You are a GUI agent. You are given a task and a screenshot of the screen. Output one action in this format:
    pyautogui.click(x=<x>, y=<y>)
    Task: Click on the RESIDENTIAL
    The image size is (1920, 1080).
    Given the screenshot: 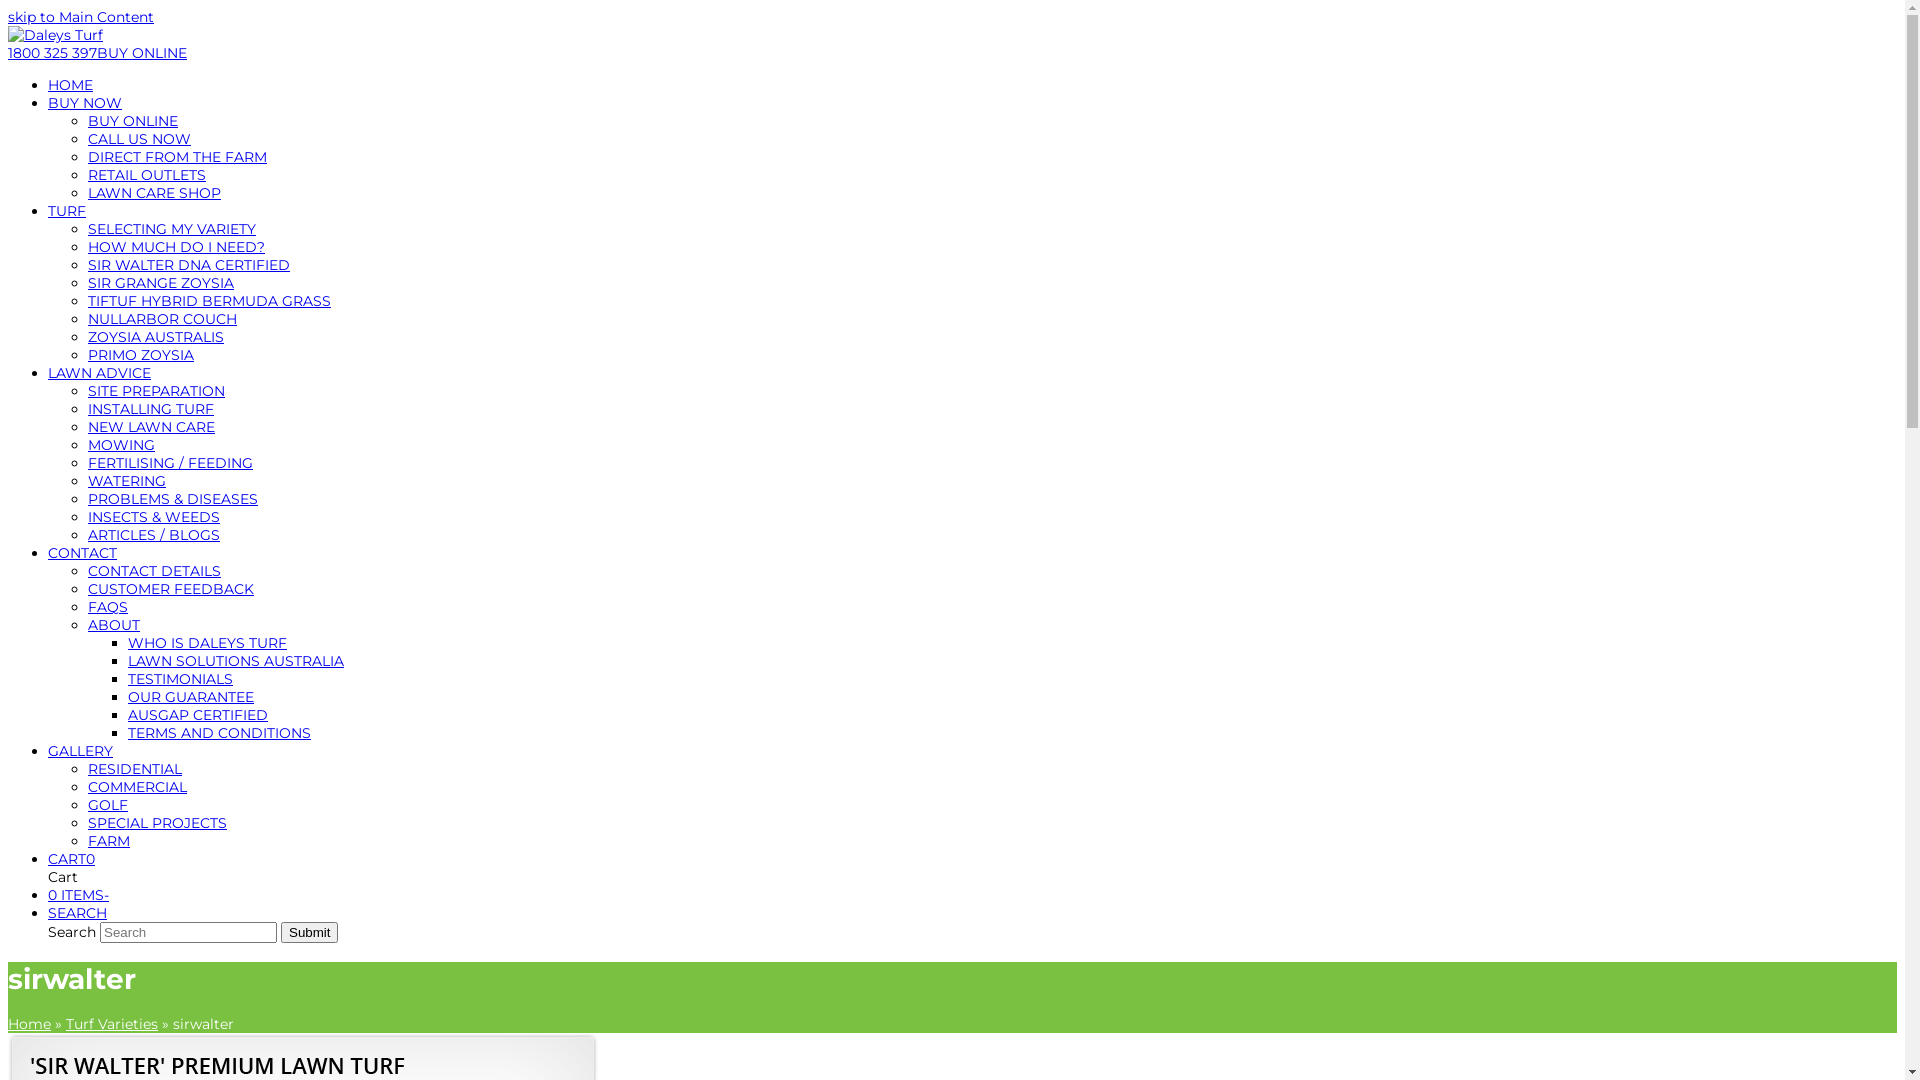 What is the action you would take?
    pyautogui.click(x=135, y=769)
    